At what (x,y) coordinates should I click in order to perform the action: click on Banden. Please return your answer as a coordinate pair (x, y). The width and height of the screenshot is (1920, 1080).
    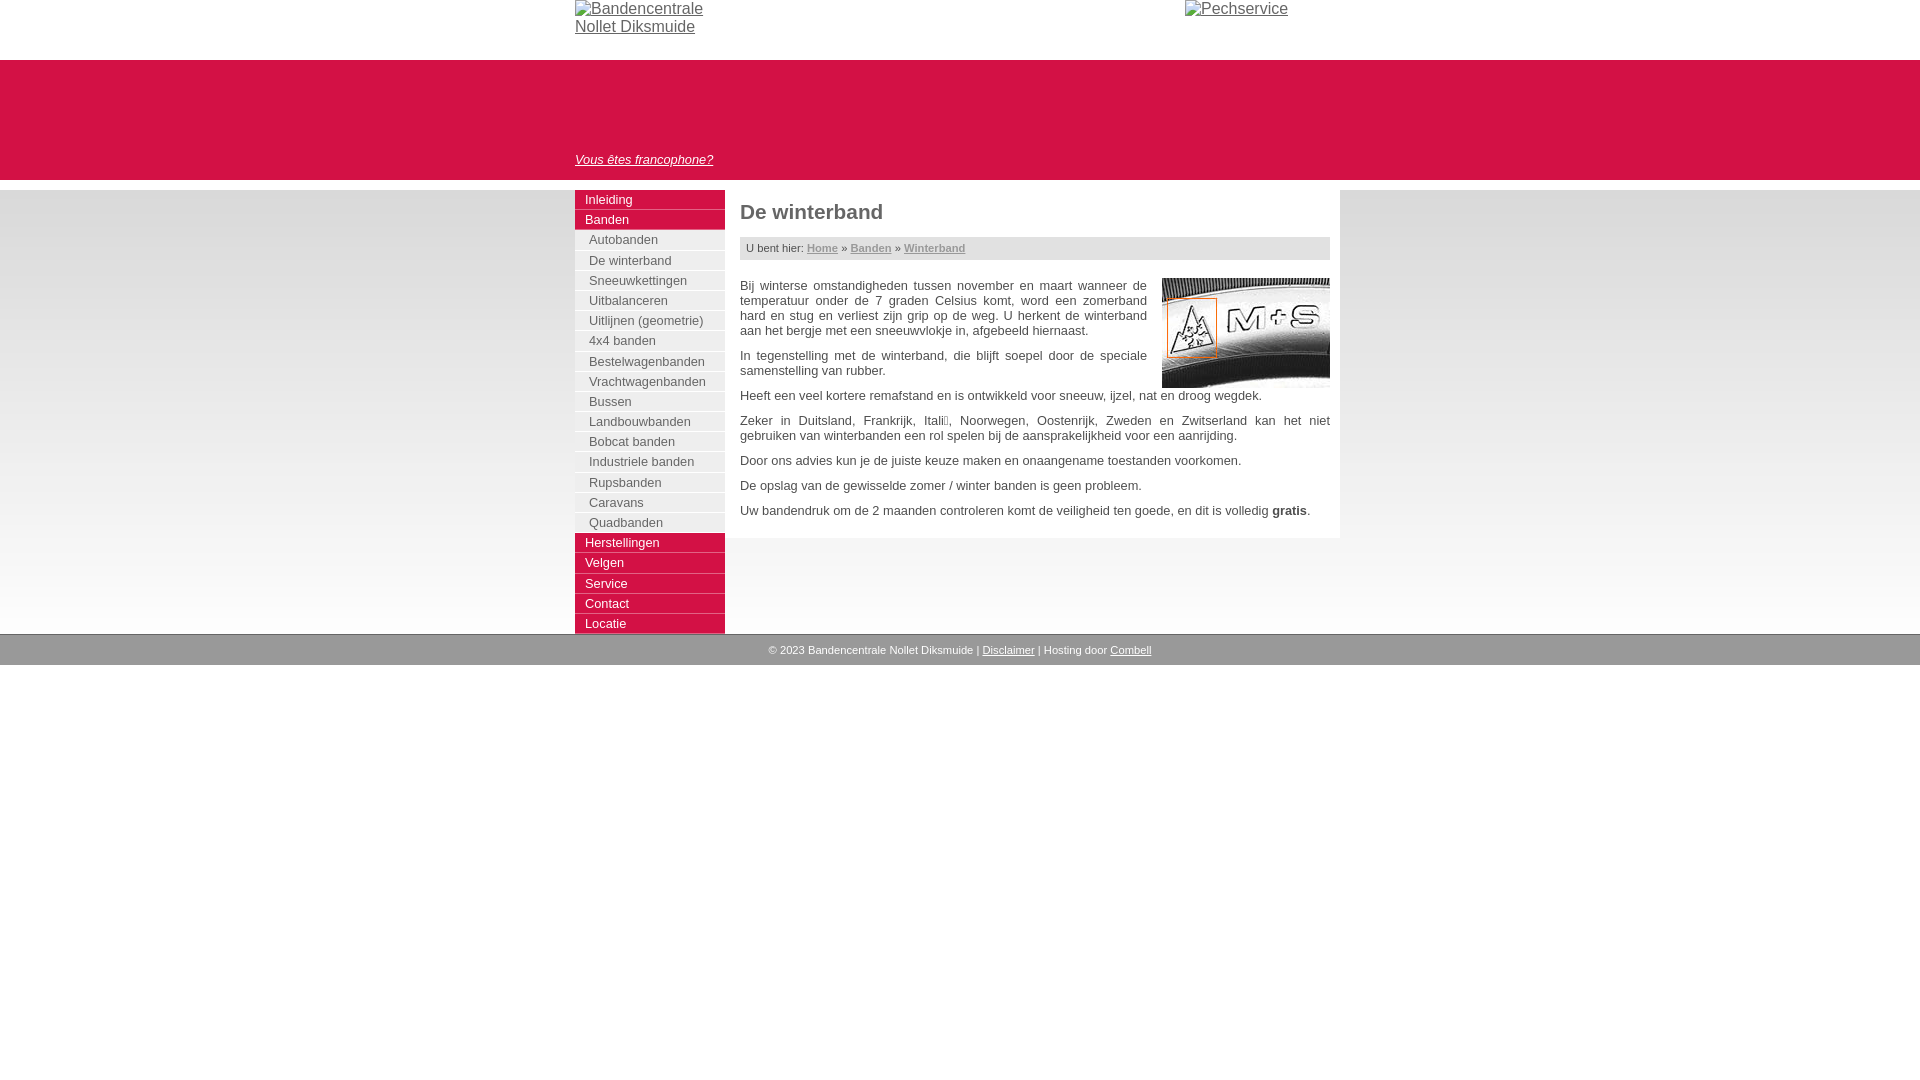
    Looking at the image, I should click on (870, 248).